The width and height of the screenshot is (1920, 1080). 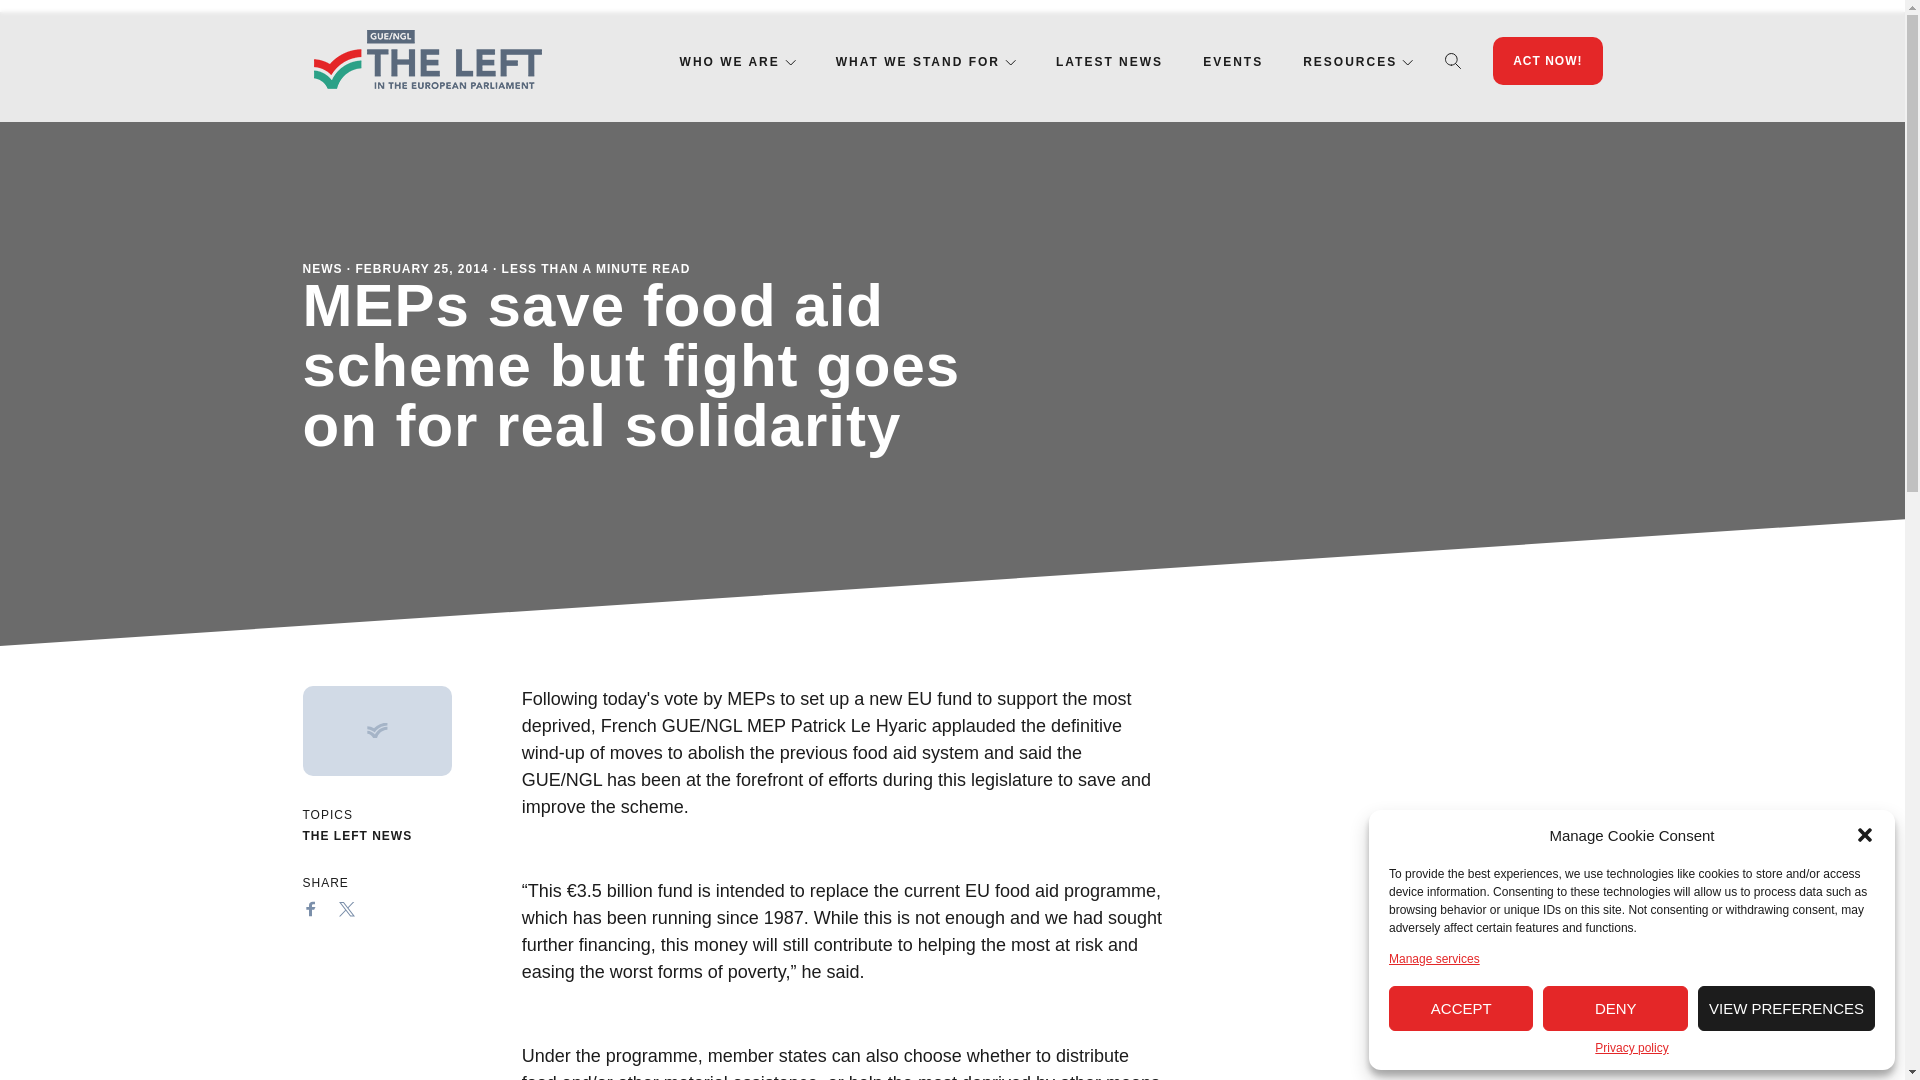 I want to click on ACCEPT, so click(x=1460, y=1008).